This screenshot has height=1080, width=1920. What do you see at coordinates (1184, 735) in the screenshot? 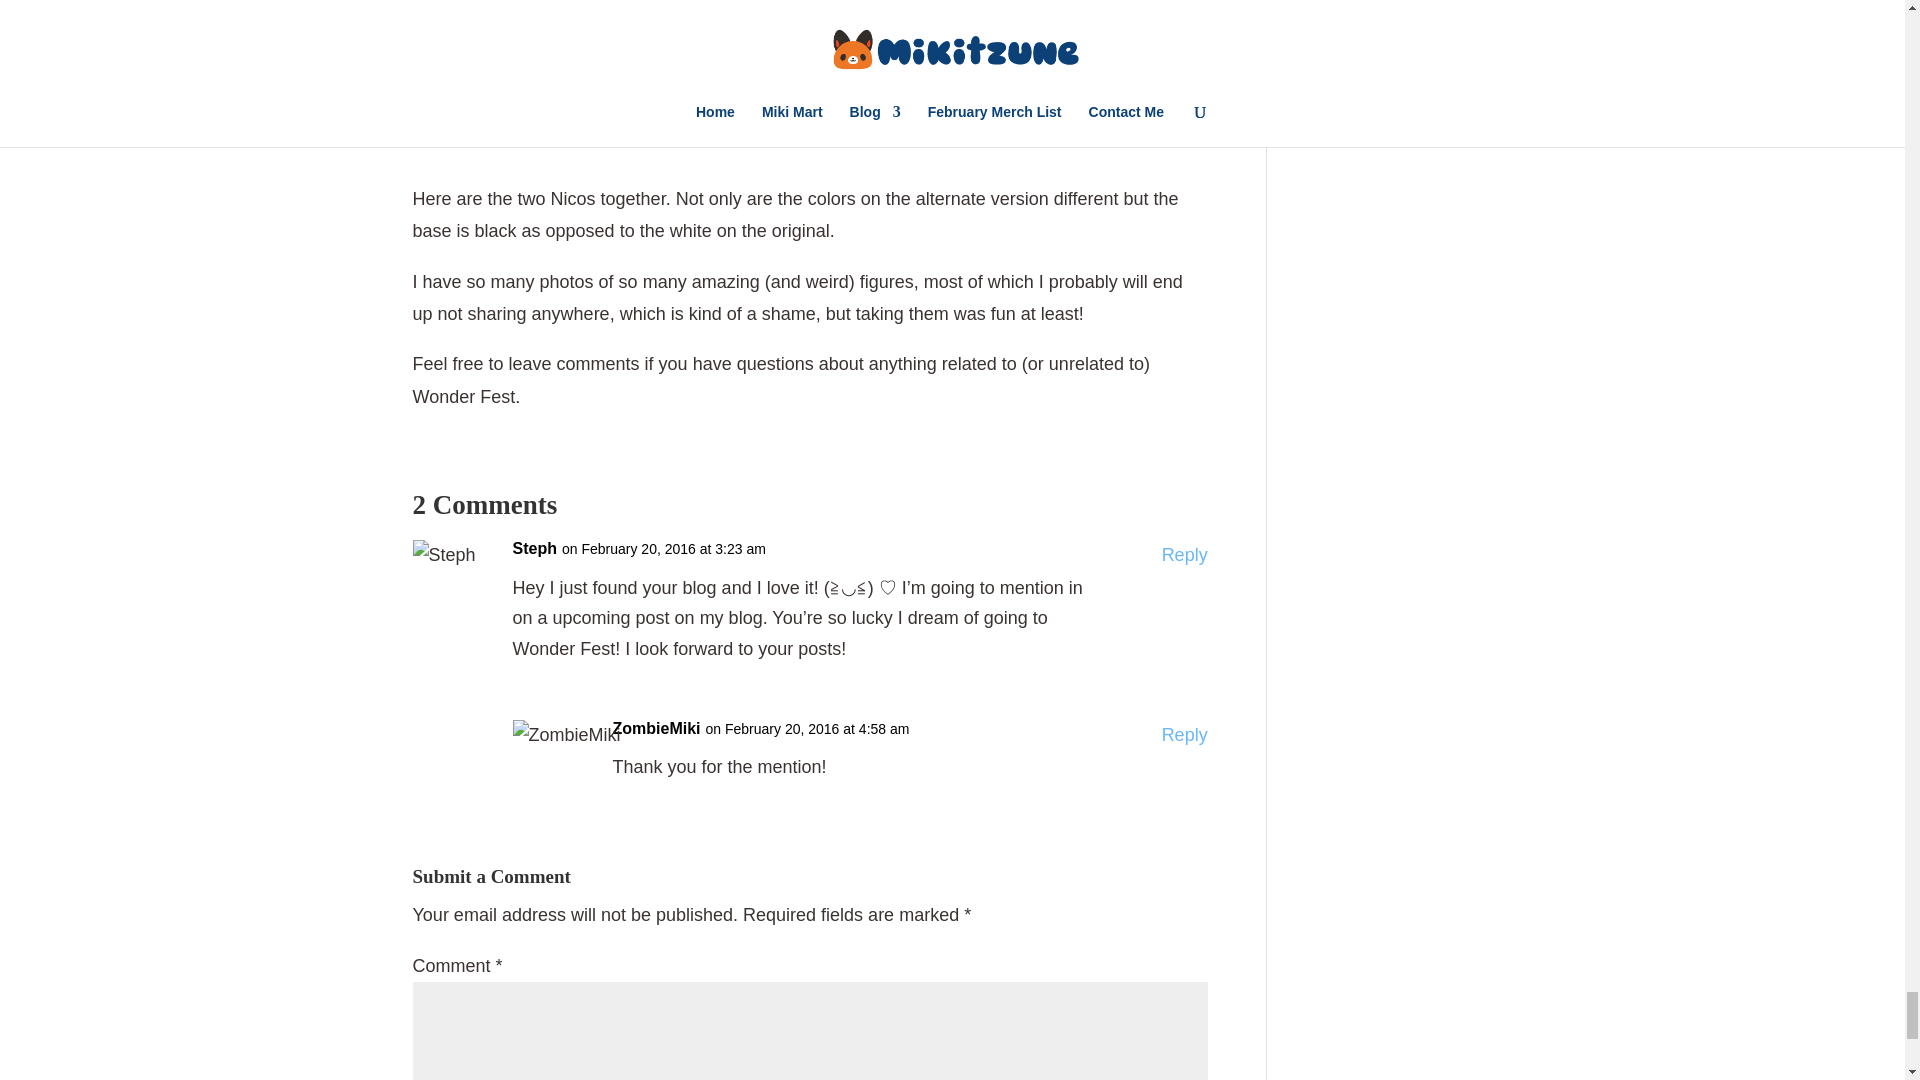
I see `Reply` at bounding box center [1184, 735].